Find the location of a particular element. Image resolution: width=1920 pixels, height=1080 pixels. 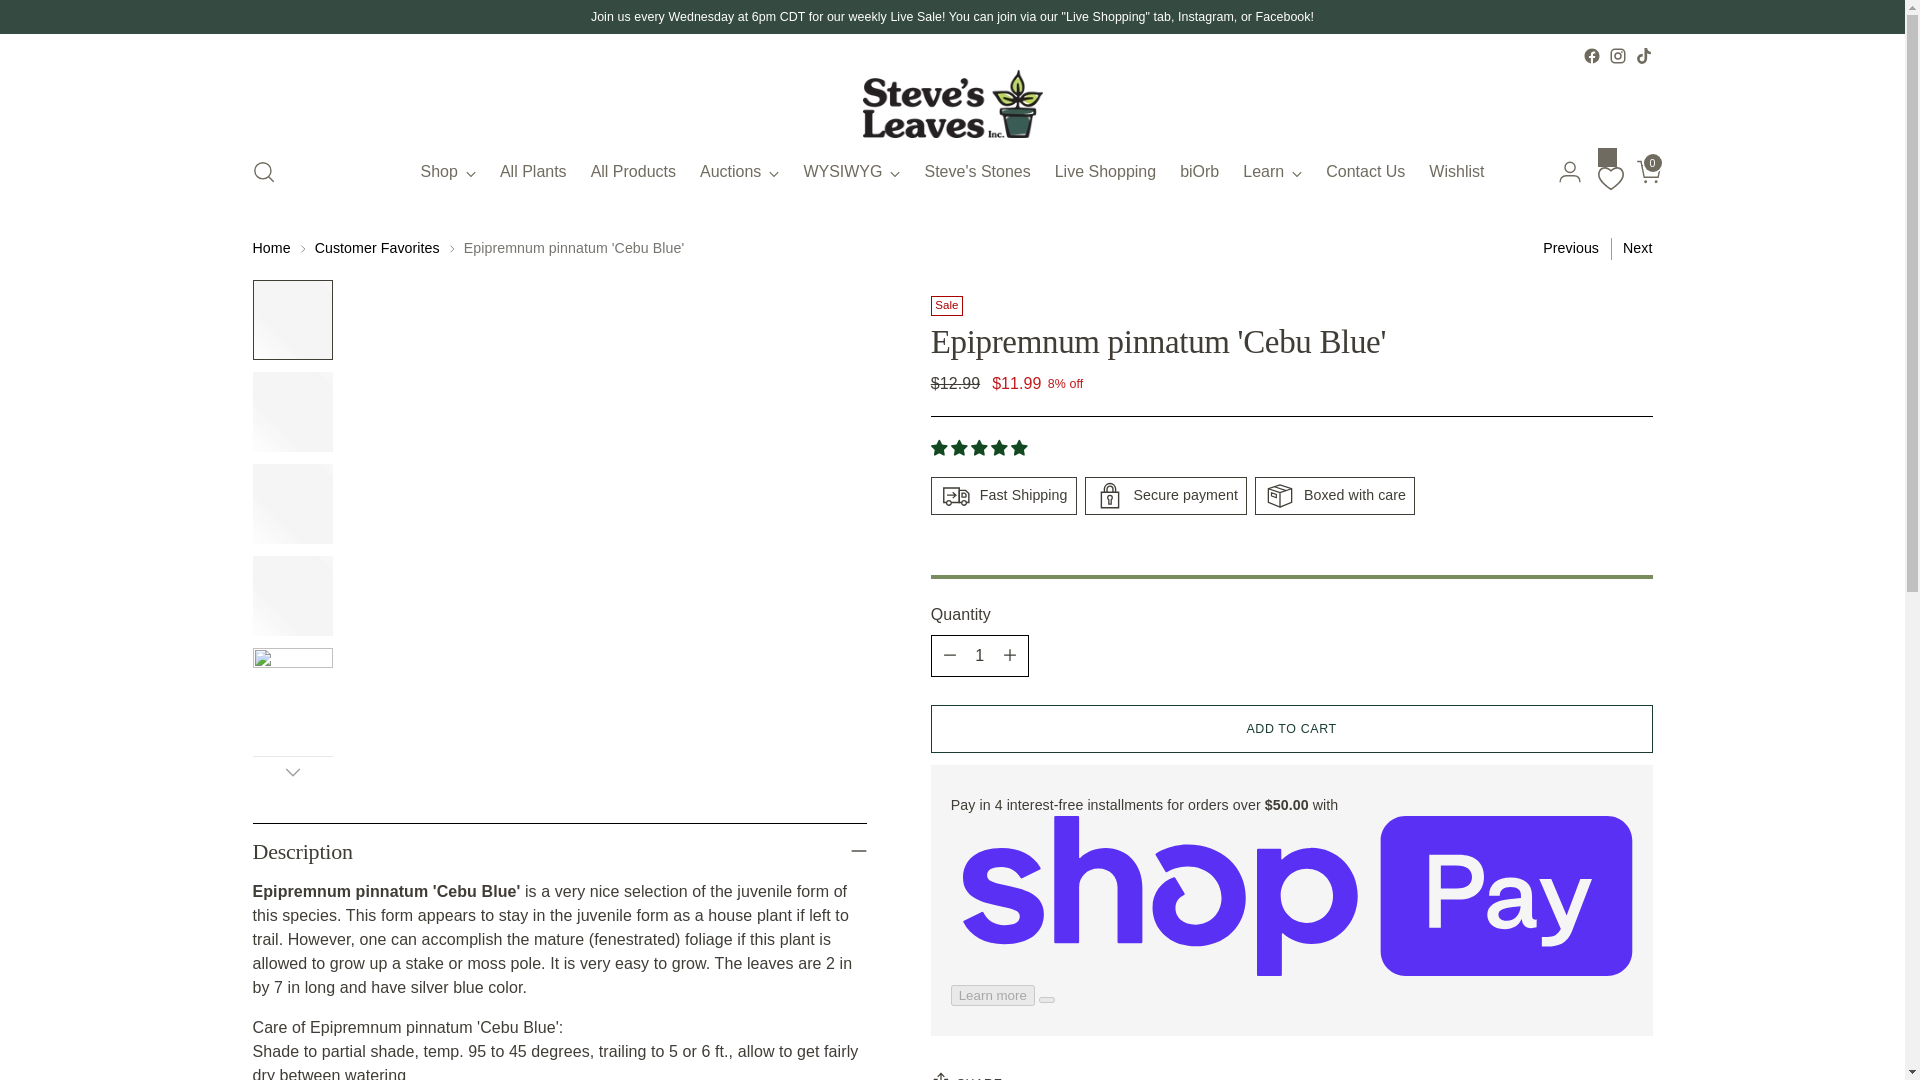

Steve's Leaves on Tiktok is located at coordinates (1642, 56).